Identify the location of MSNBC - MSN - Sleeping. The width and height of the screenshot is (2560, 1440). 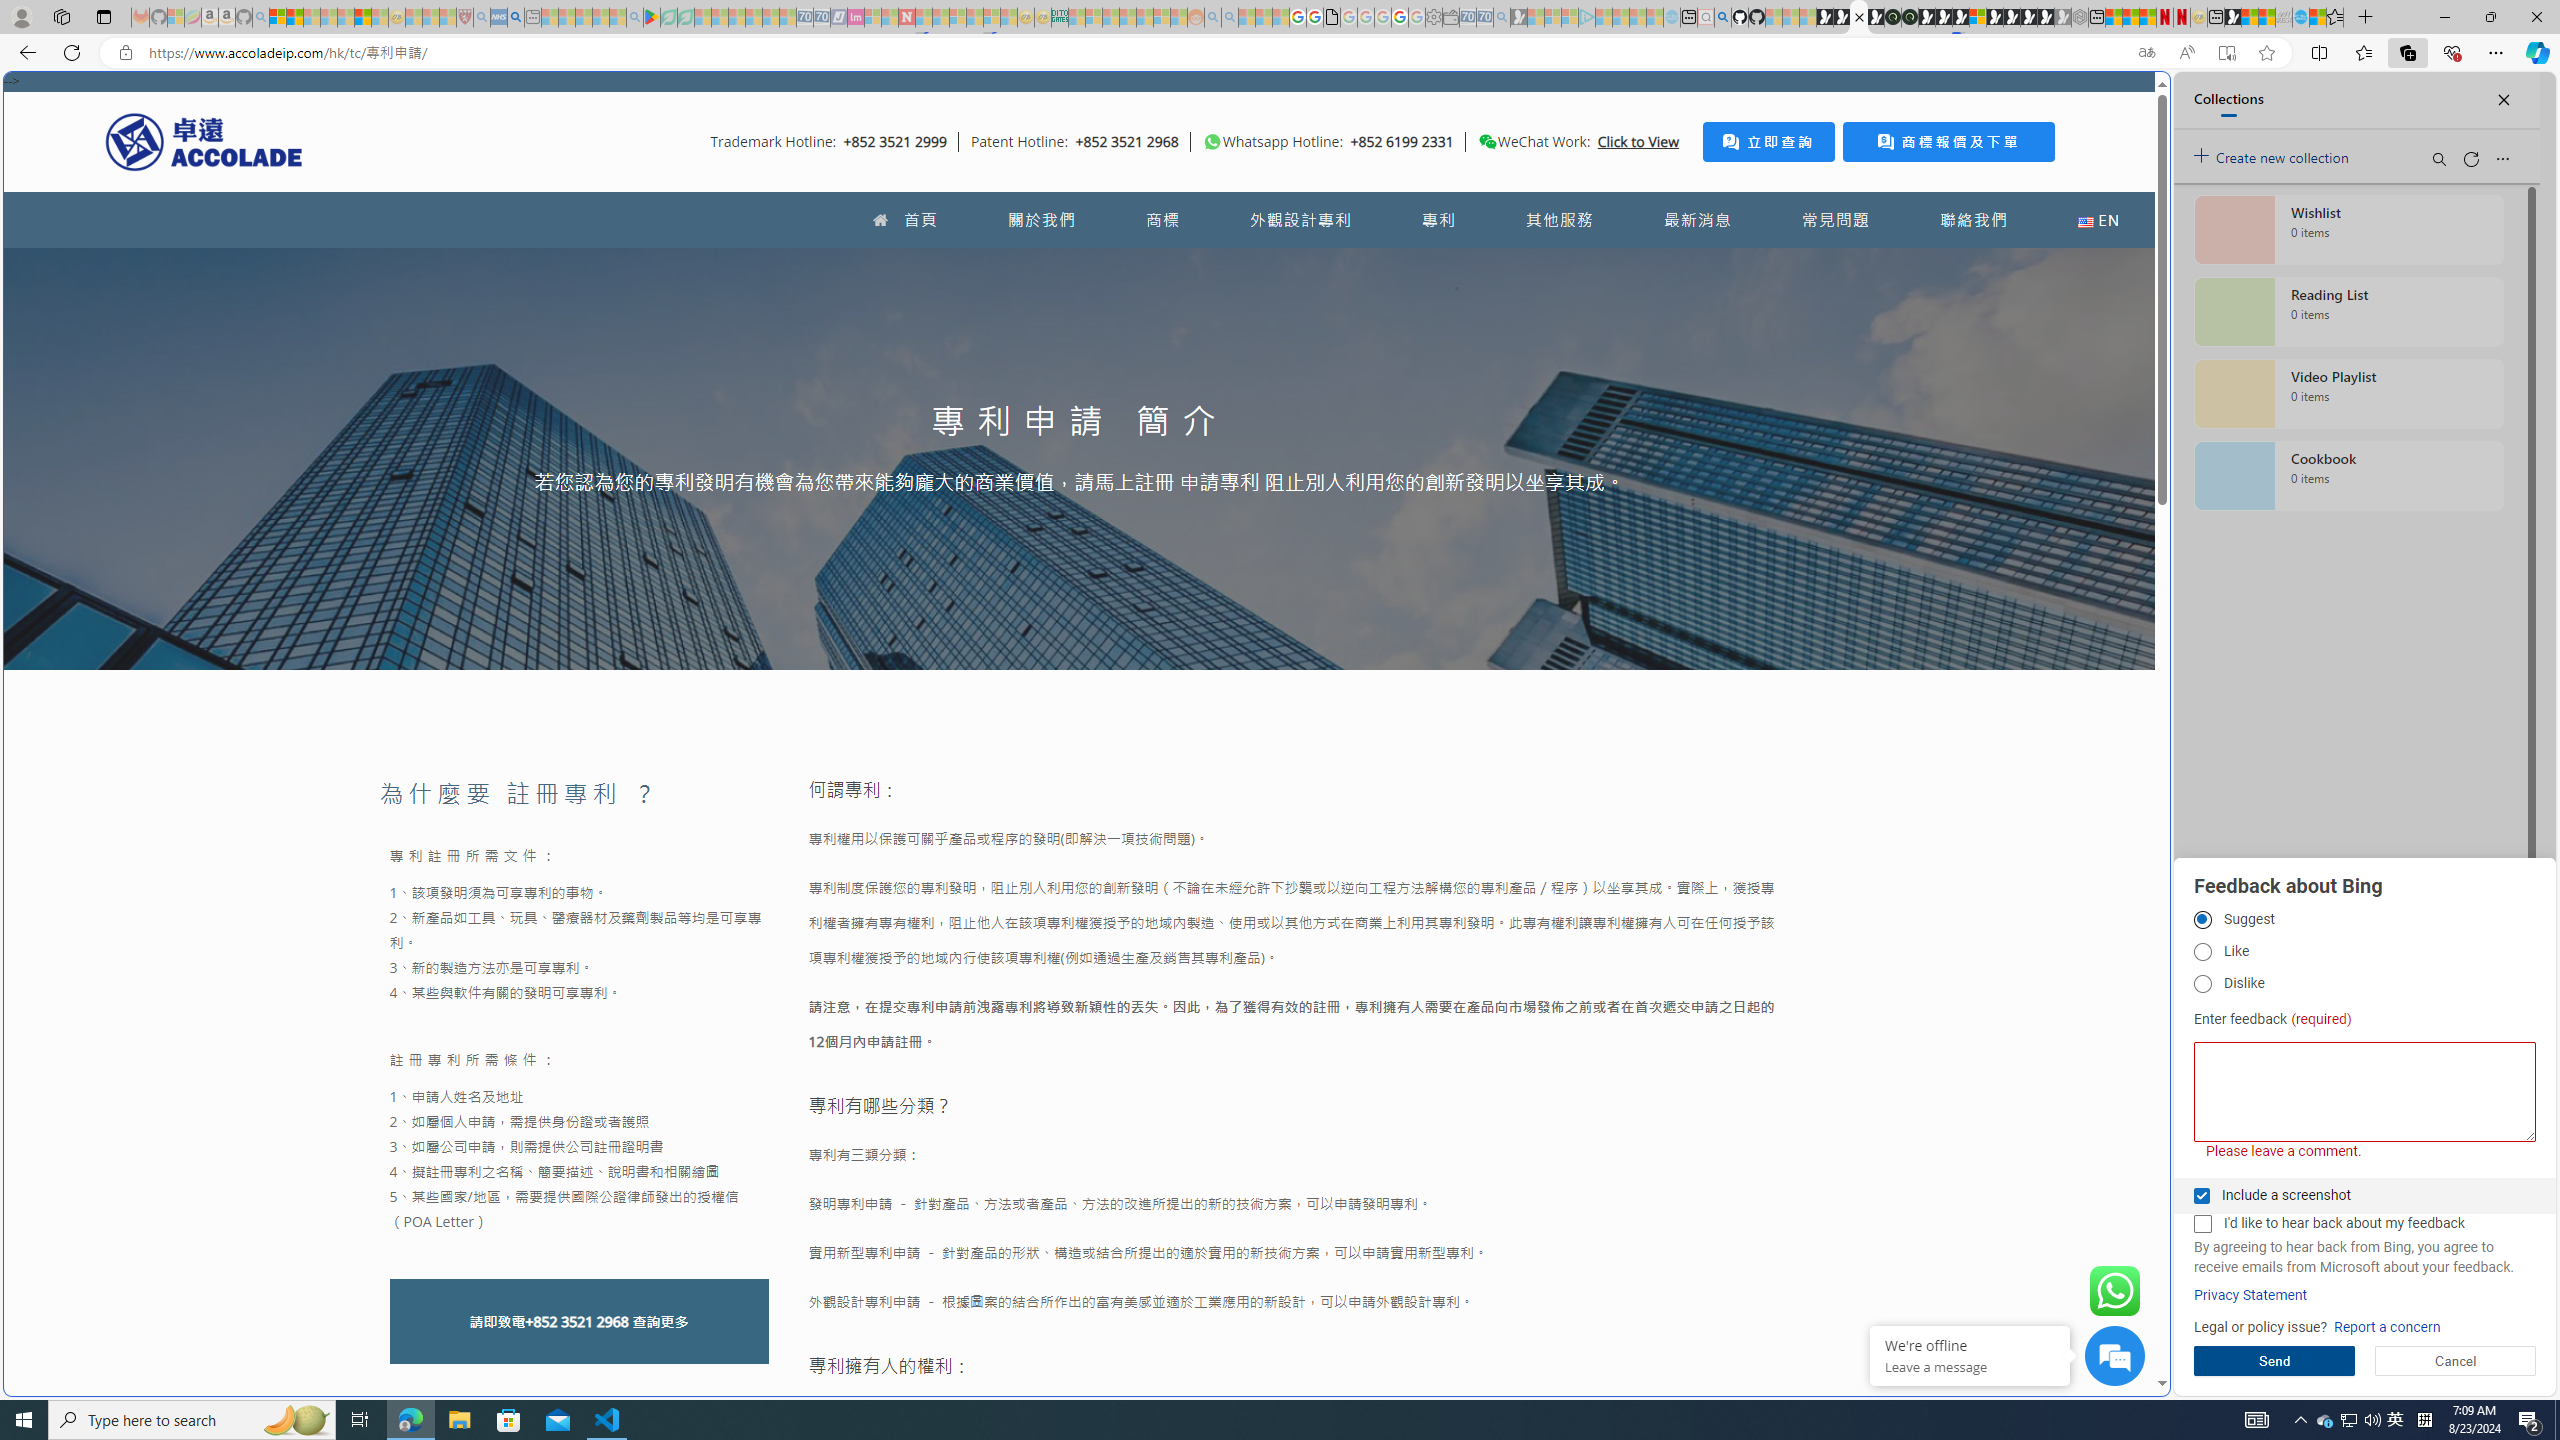
(1076, 17).